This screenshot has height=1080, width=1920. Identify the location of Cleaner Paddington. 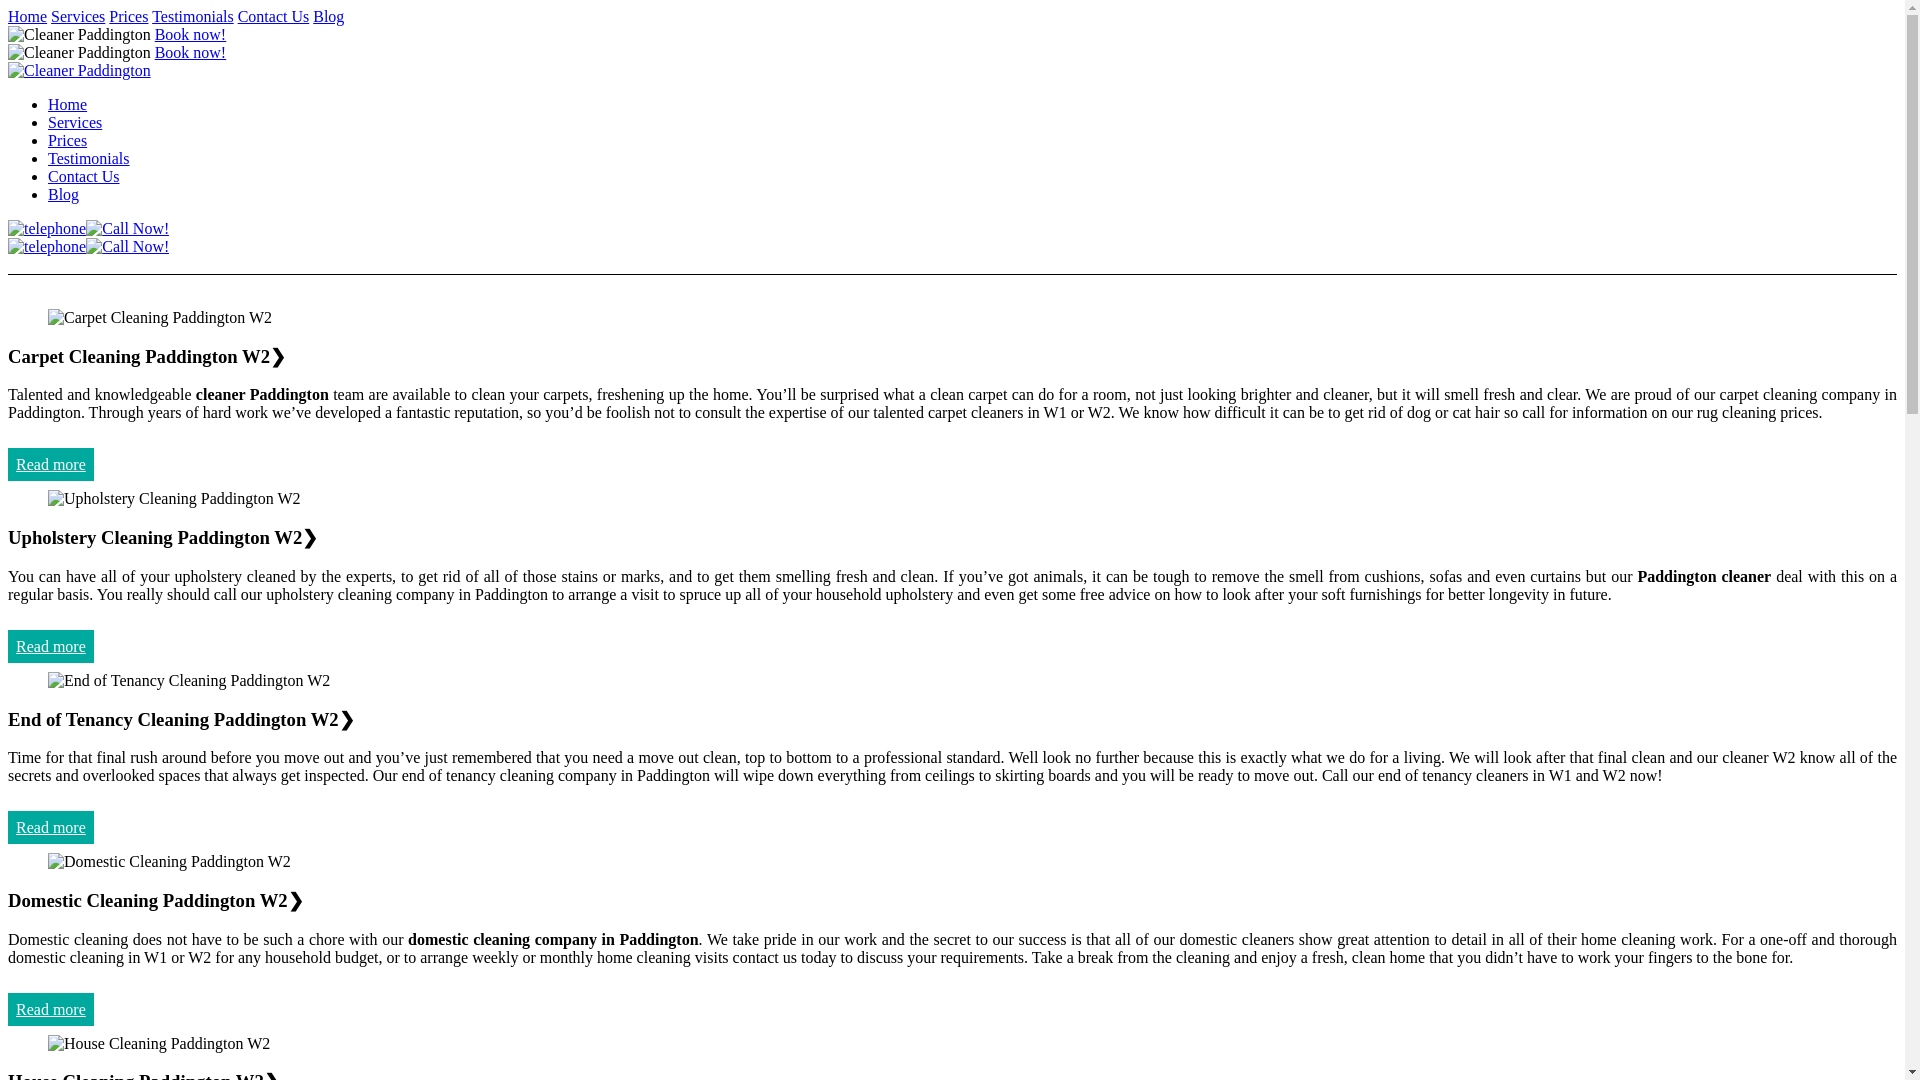
(79, 34).